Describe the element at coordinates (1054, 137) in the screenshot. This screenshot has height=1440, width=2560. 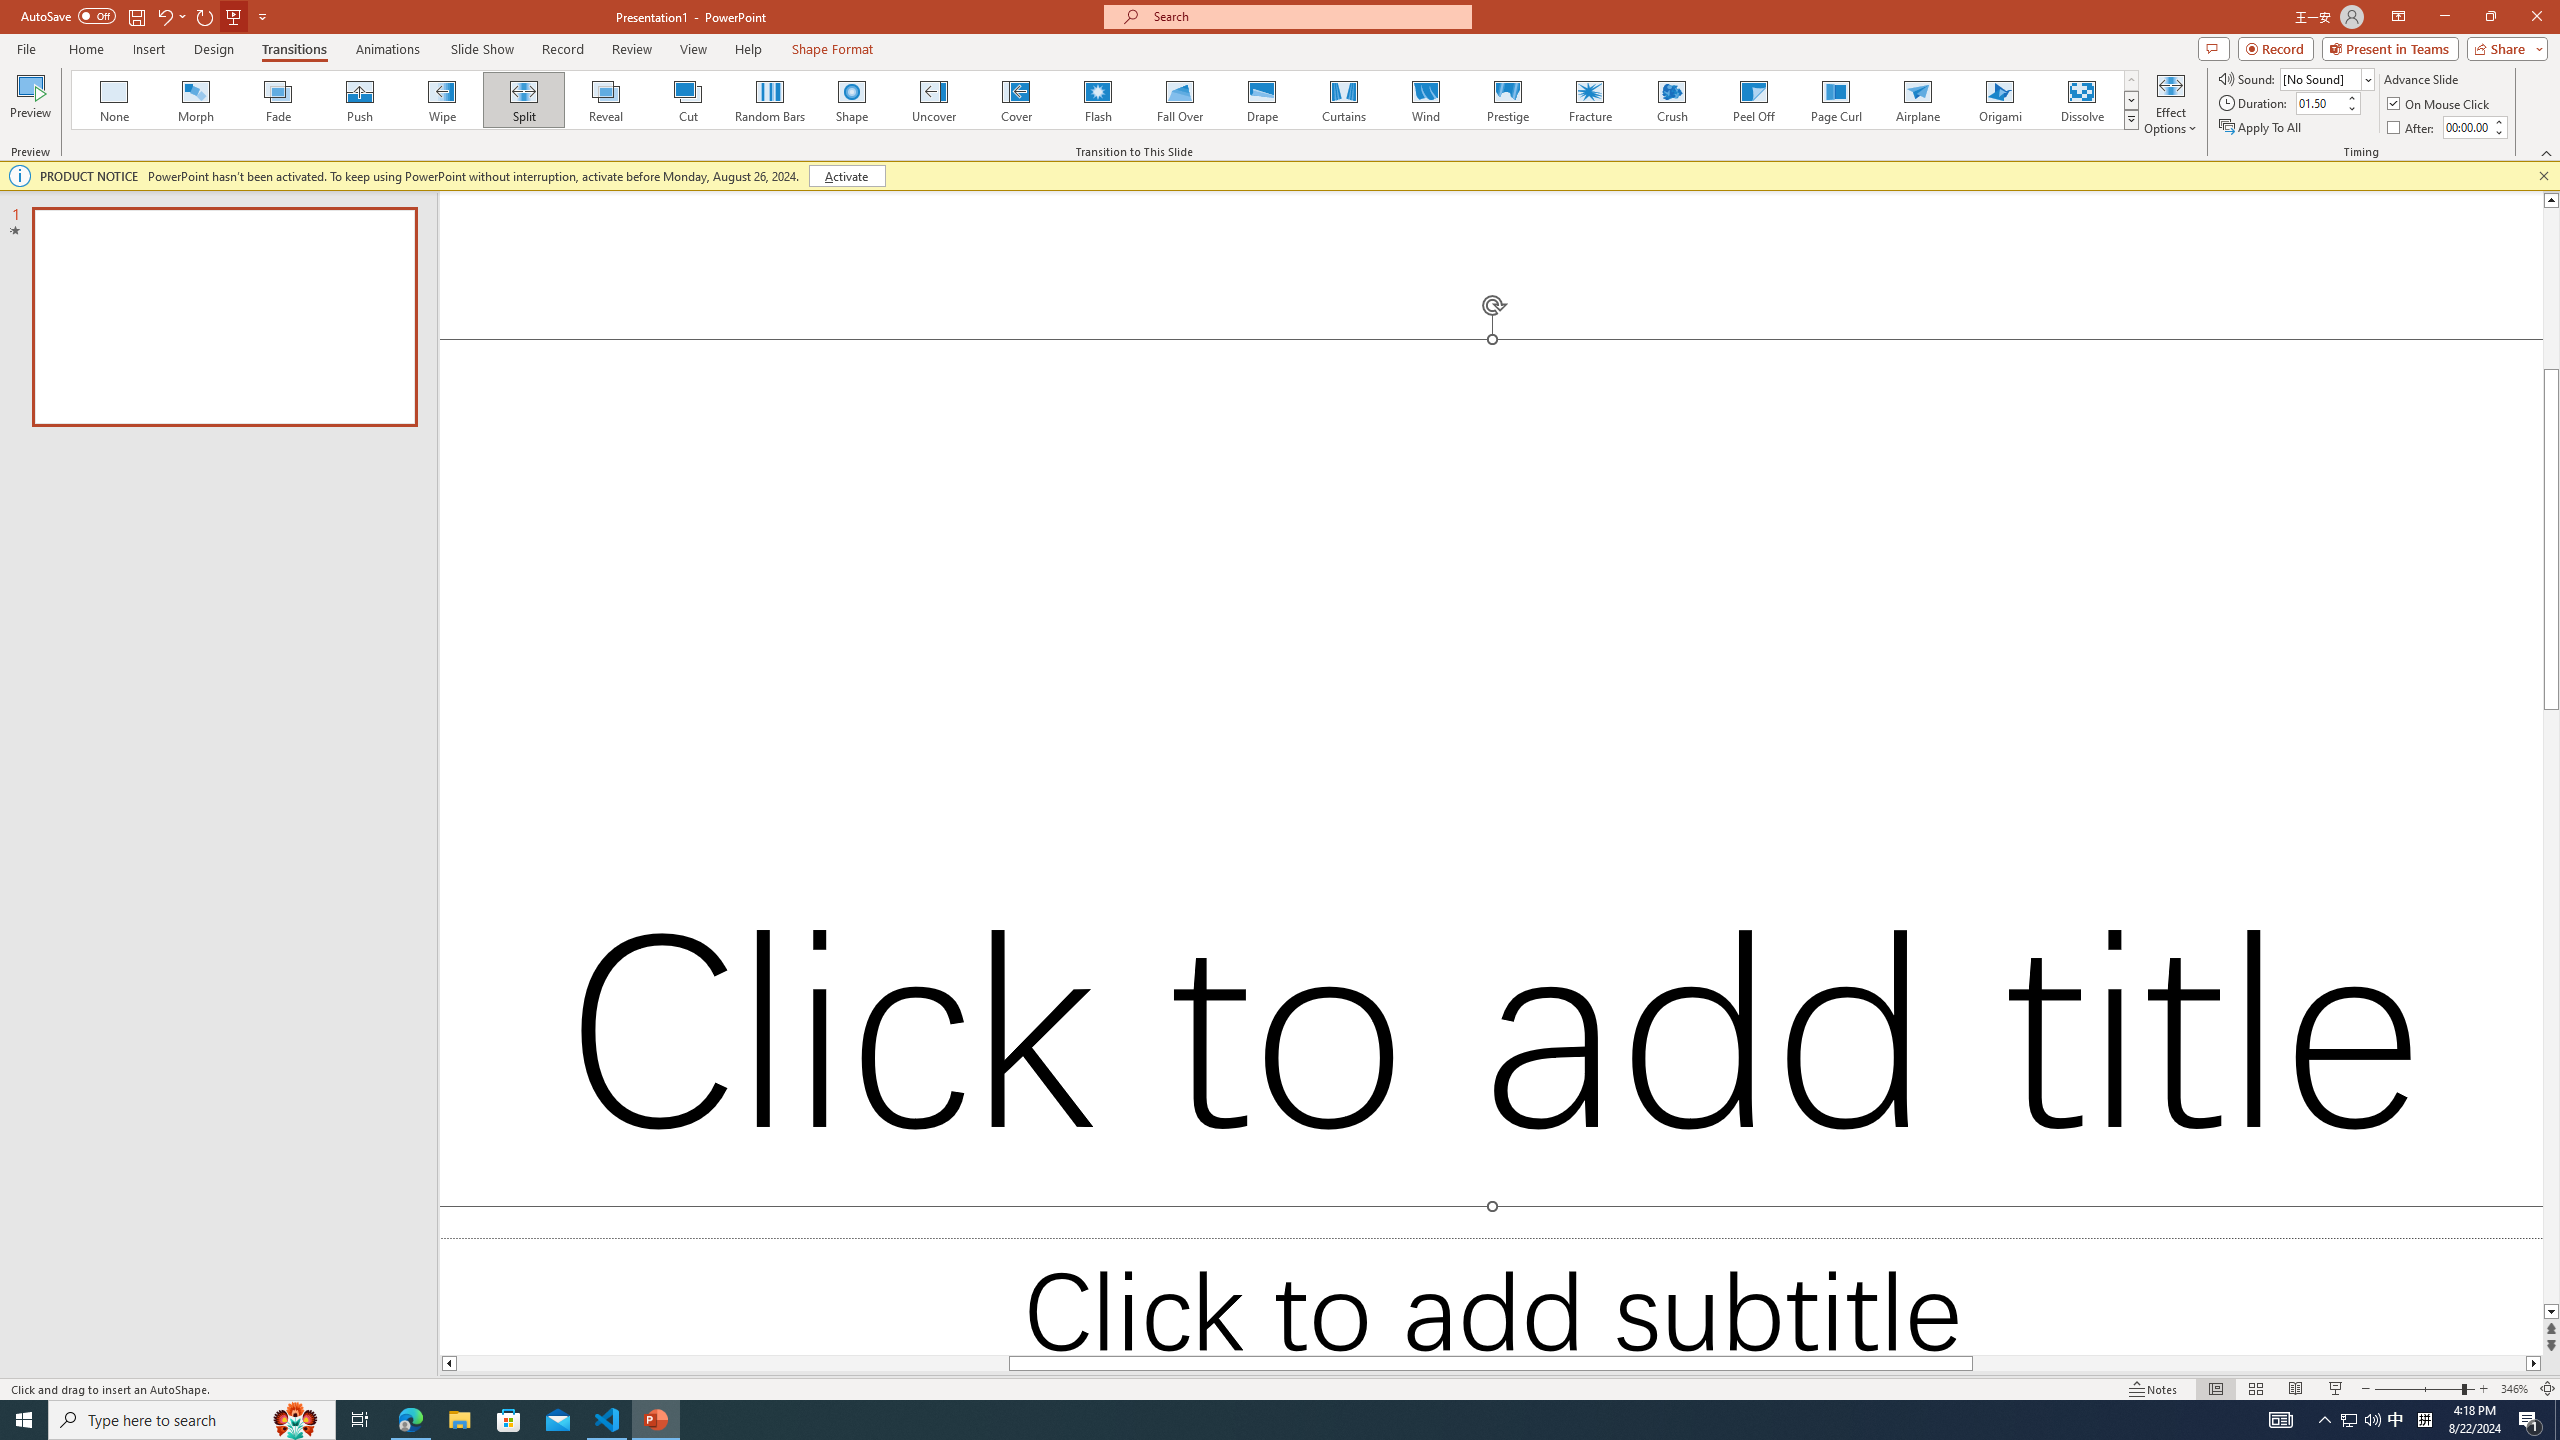
I see `Sort...` at that location.